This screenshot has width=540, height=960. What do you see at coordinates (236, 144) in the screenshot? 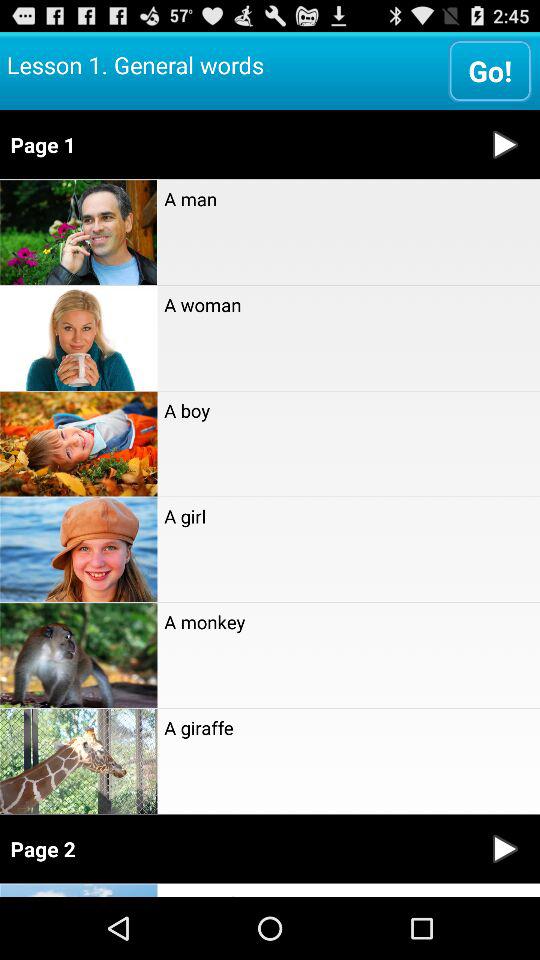
I see `tap icon below the go! item` at bounding box center [236, 144].